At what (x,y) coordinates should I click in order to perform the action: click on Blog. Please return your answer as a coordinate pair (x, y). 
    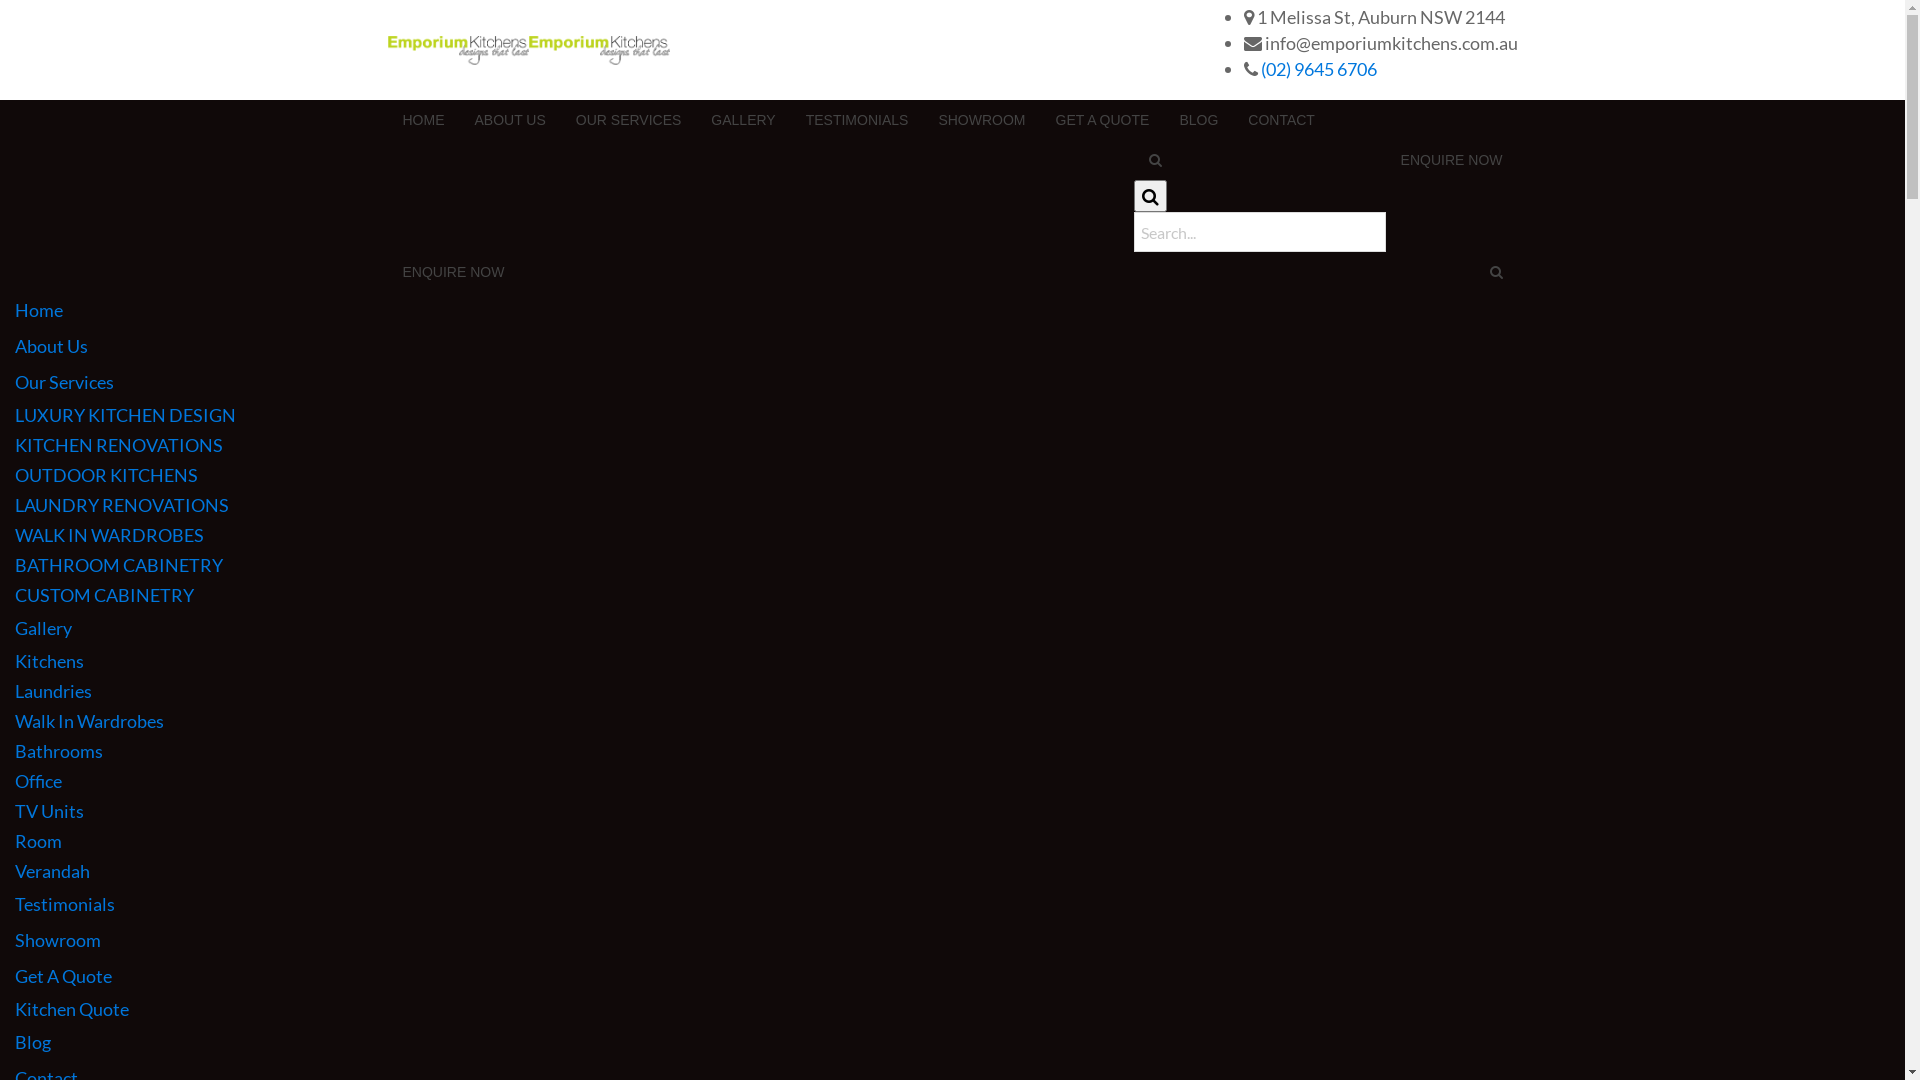
    Looking at the image, I should click on (952, 1042).